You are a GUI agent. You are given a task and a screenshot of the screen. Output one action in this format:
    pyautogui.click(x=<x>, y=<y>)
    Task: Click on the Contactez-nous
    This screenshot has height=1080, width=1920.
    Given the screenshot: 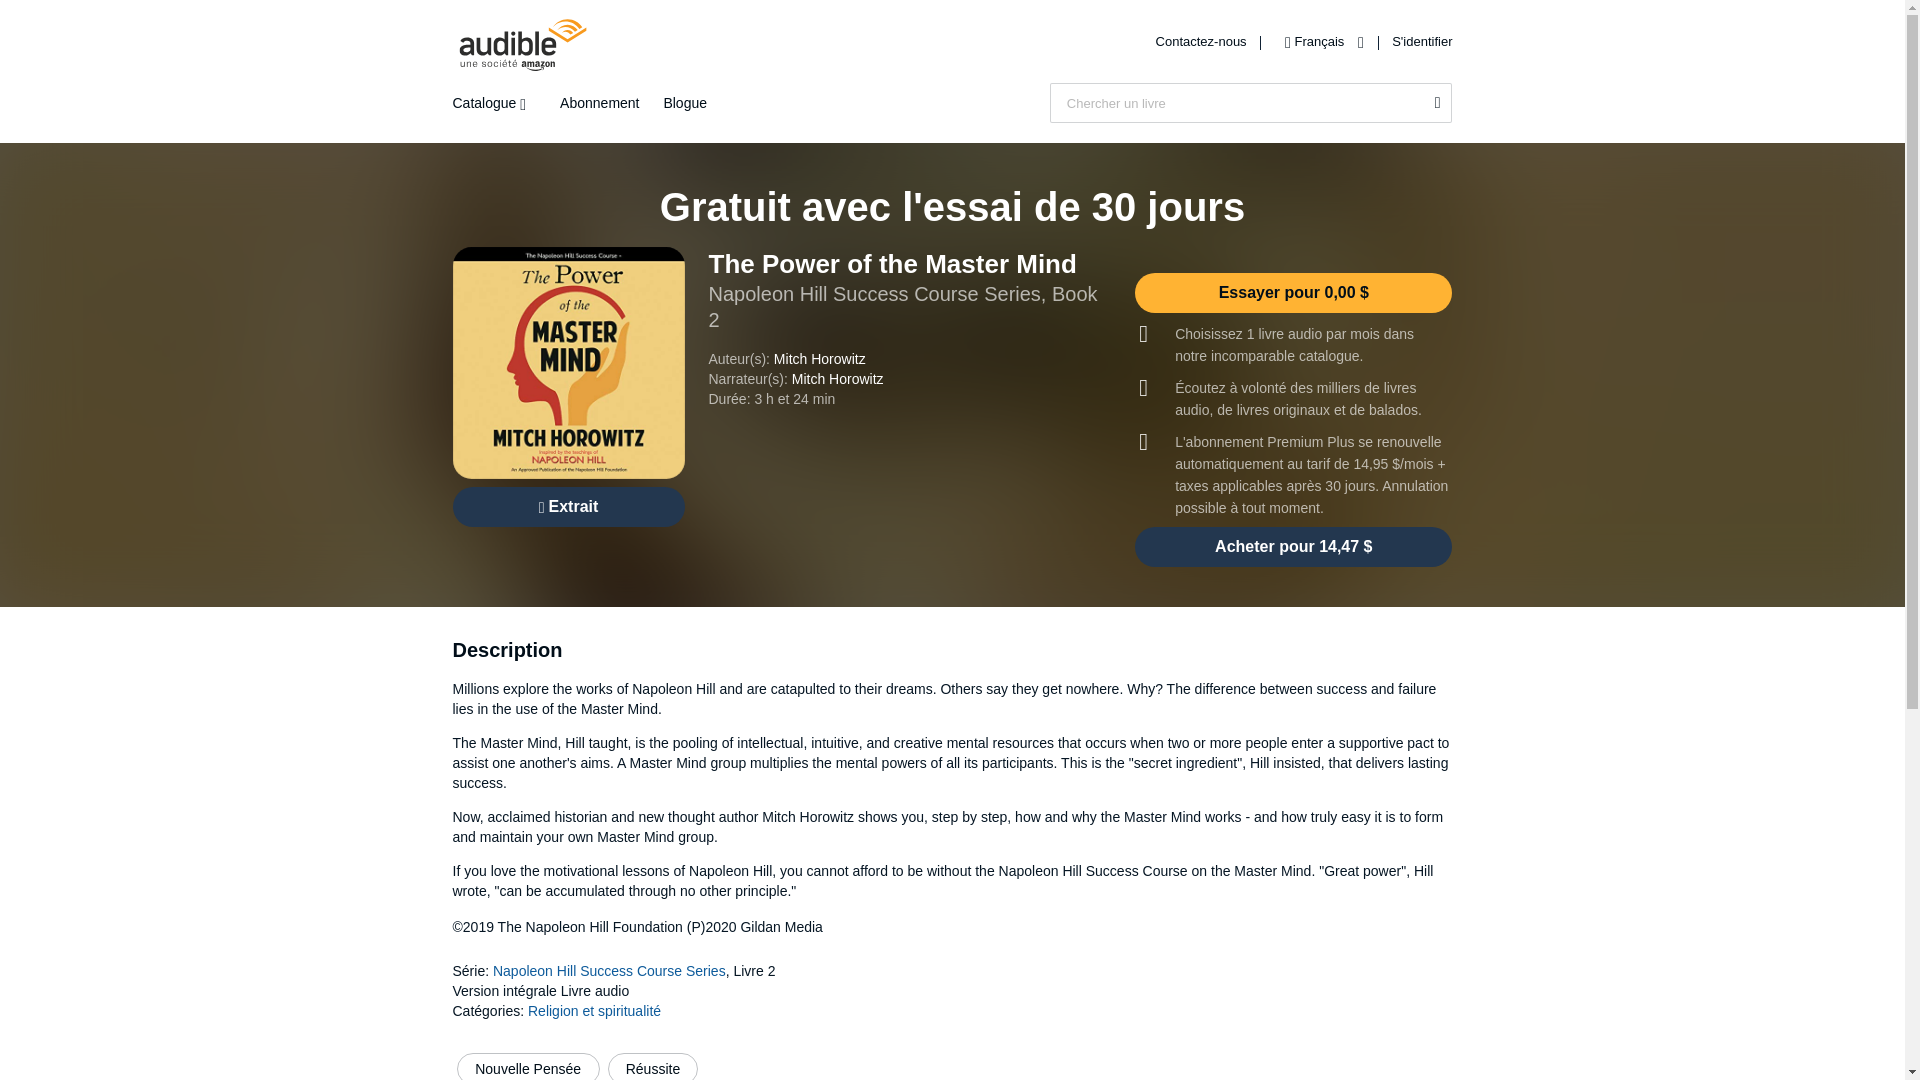 What is the action you would take?
    pyautogui.click(x=1203, y=40)
    